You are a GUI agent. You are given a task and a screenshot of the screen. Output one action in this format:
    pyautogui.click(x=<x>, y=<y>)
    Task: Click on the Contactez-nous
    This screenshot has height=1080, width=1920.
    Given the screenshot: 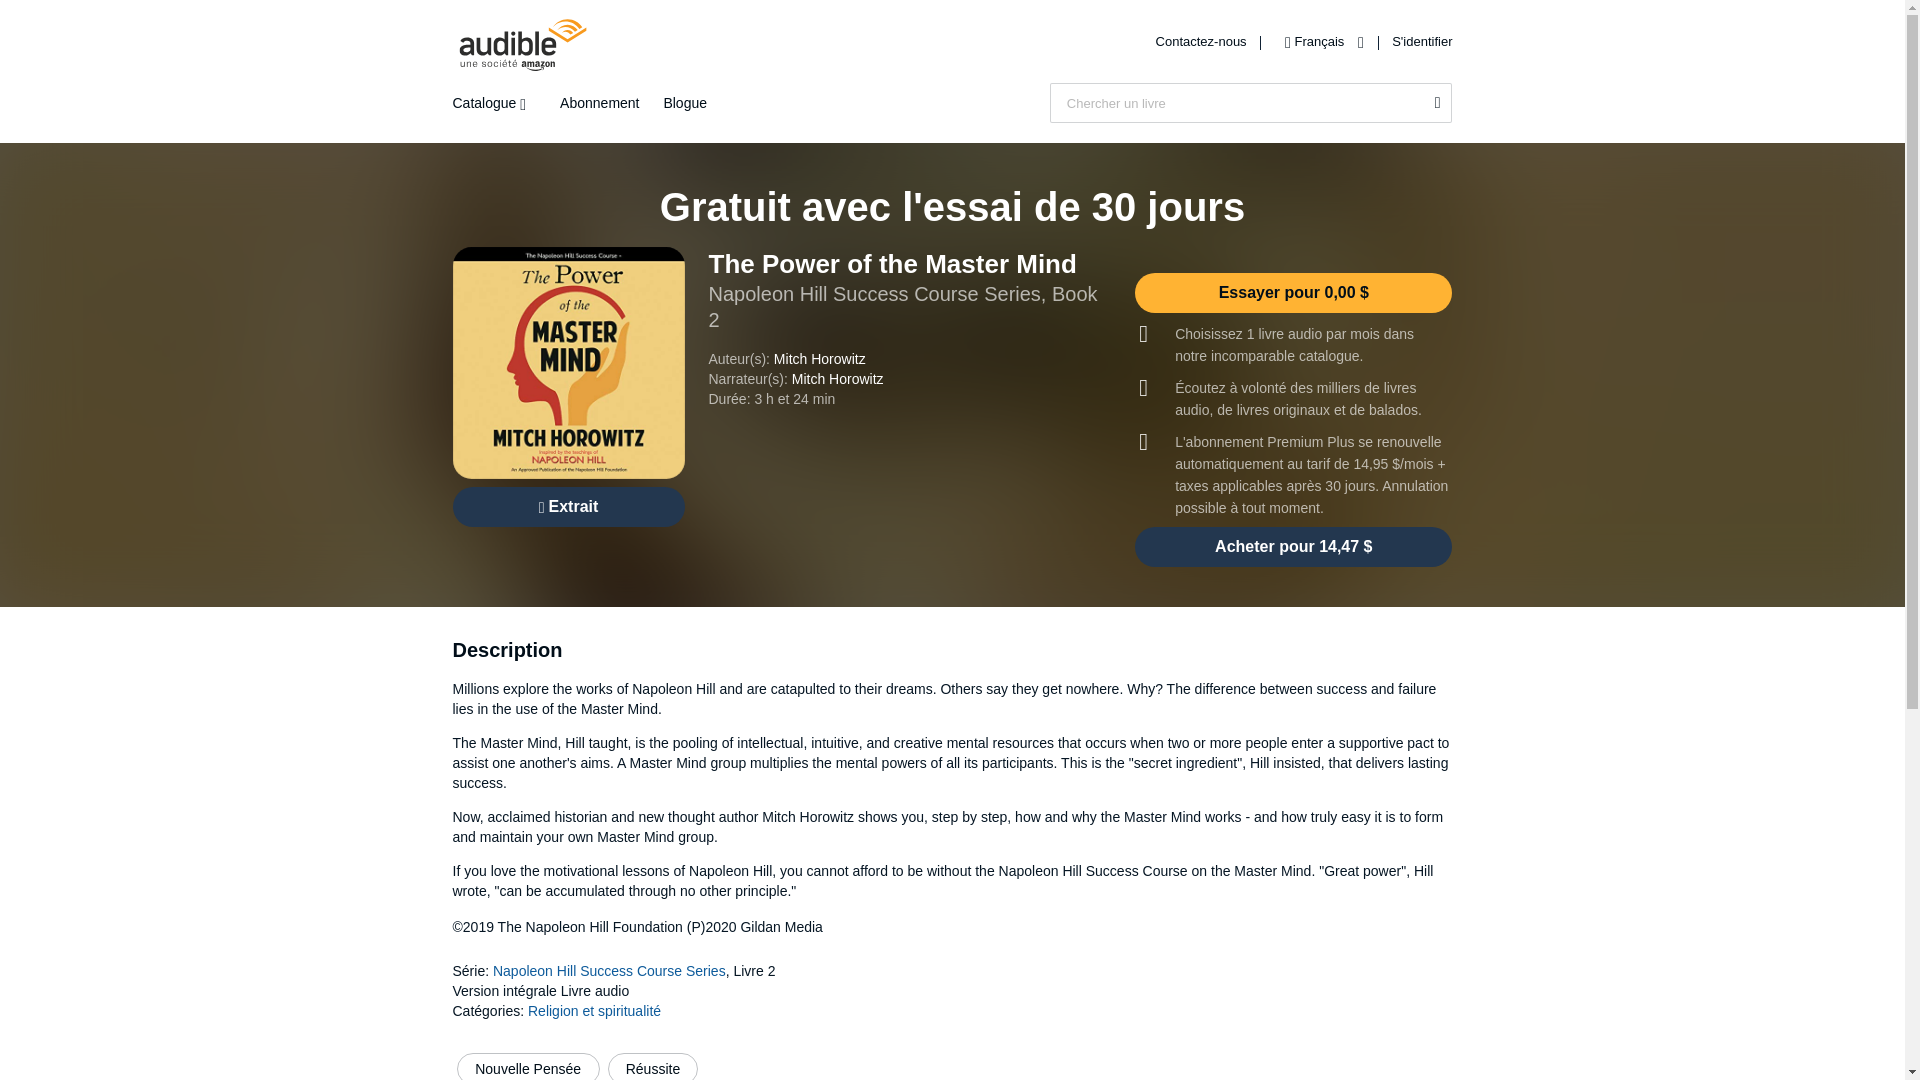 What is the action you would take?
    pyautogui.click(x=1203, y=40)
    